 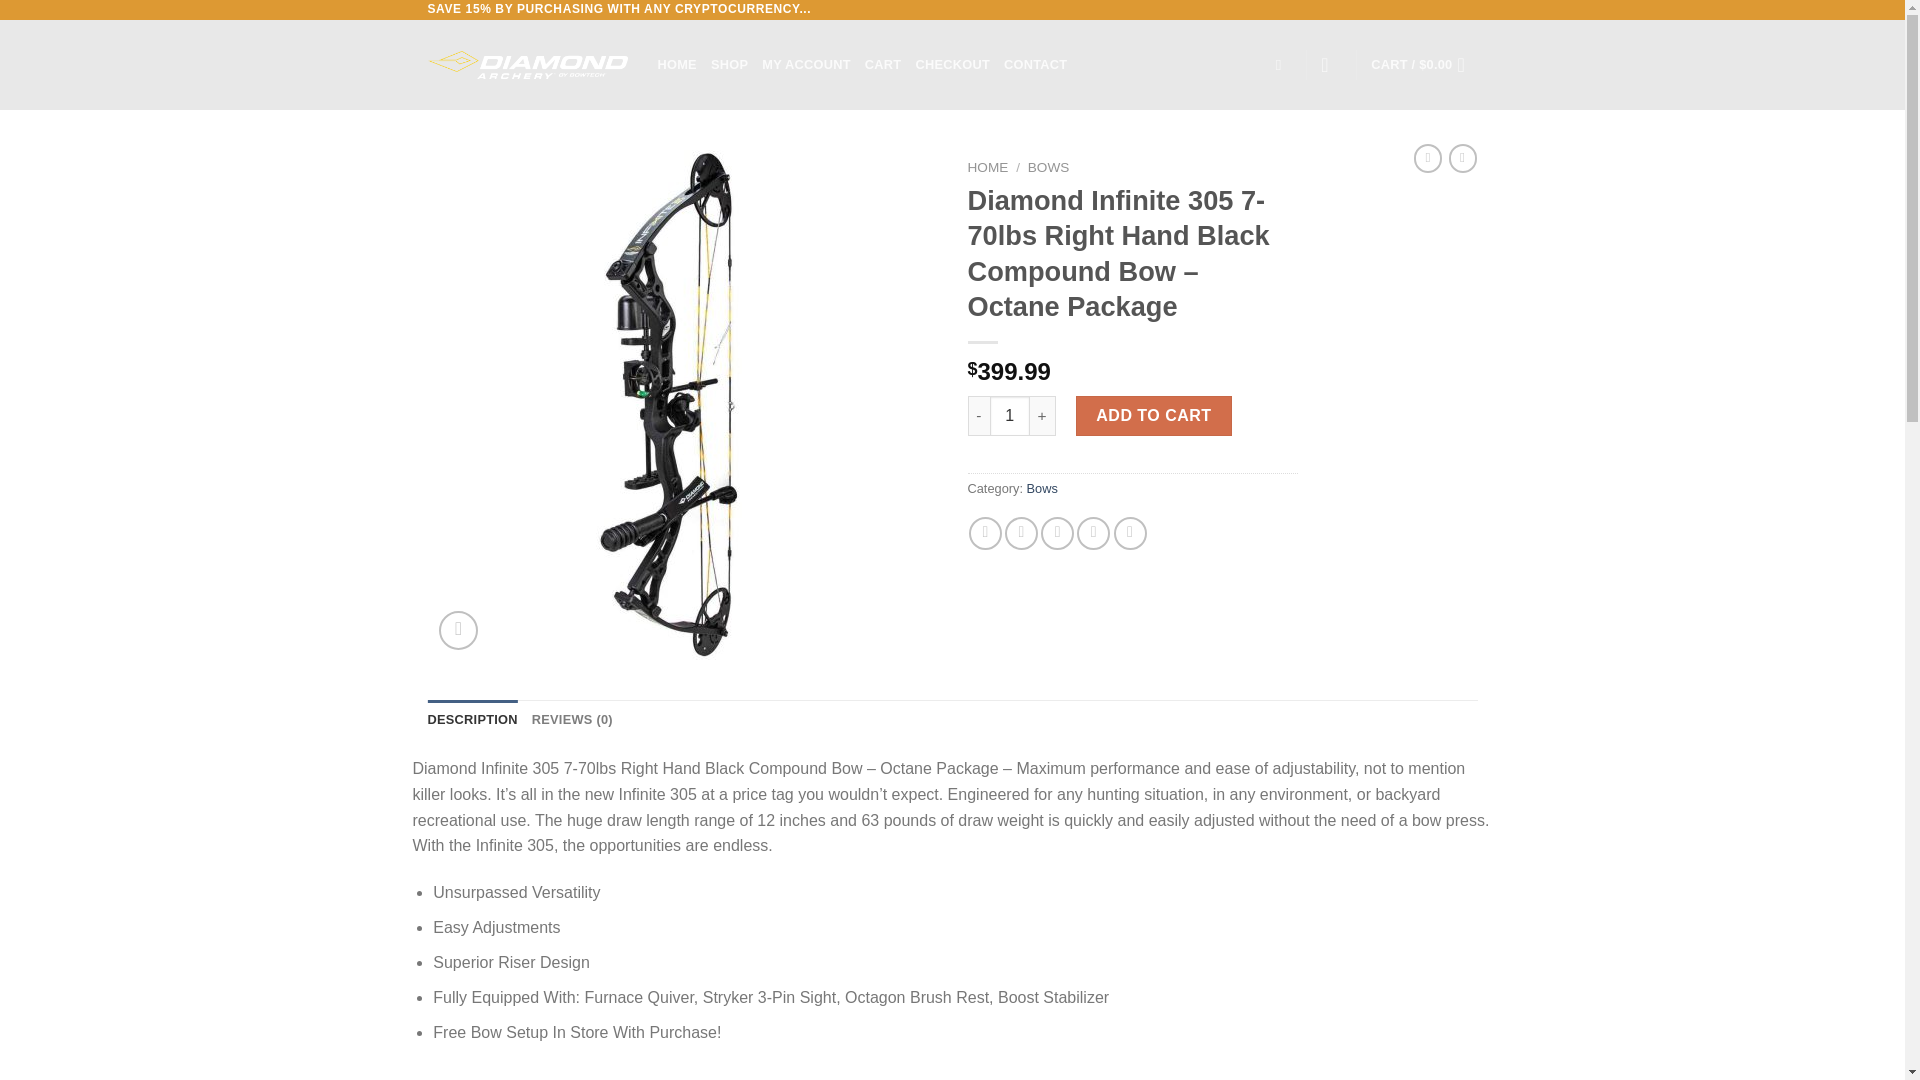 I want to click on ADD TO CART, so click(x=1154, y=416).